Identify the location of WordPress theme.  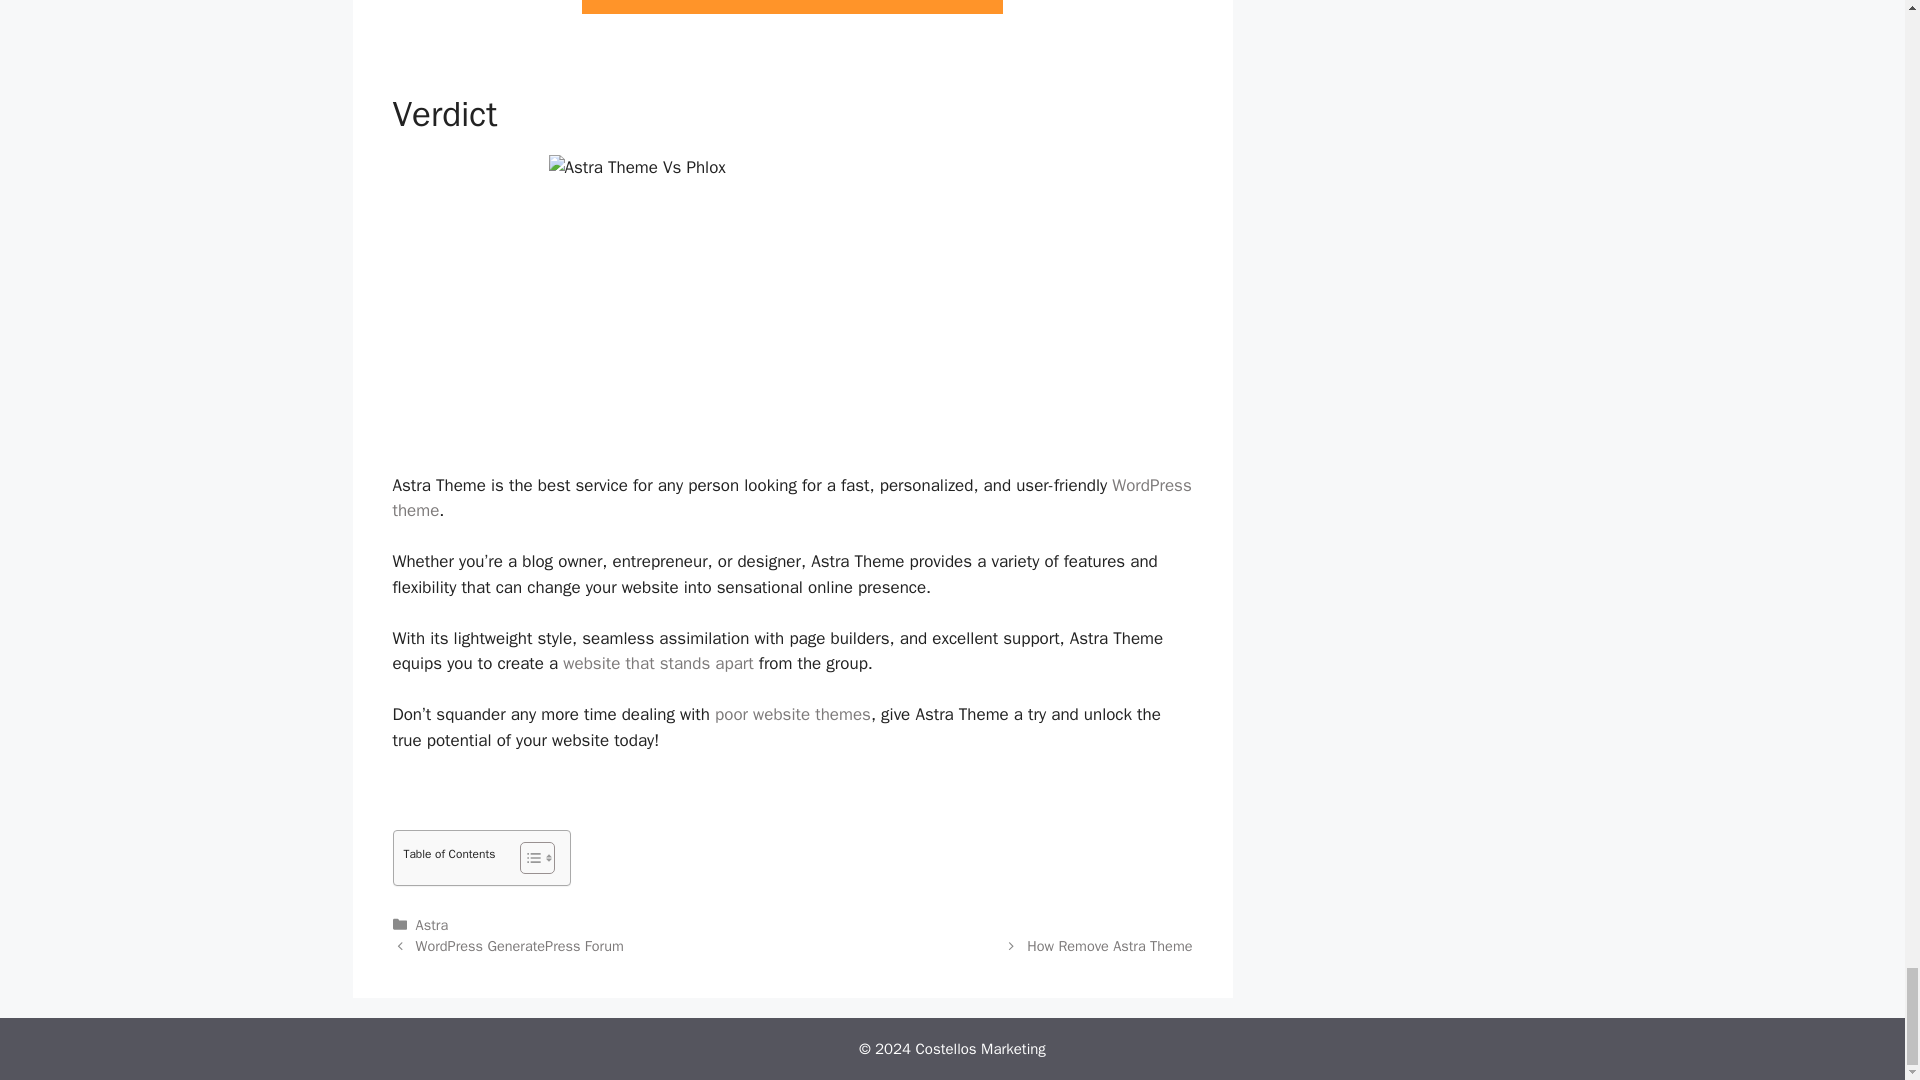
(790, 498).